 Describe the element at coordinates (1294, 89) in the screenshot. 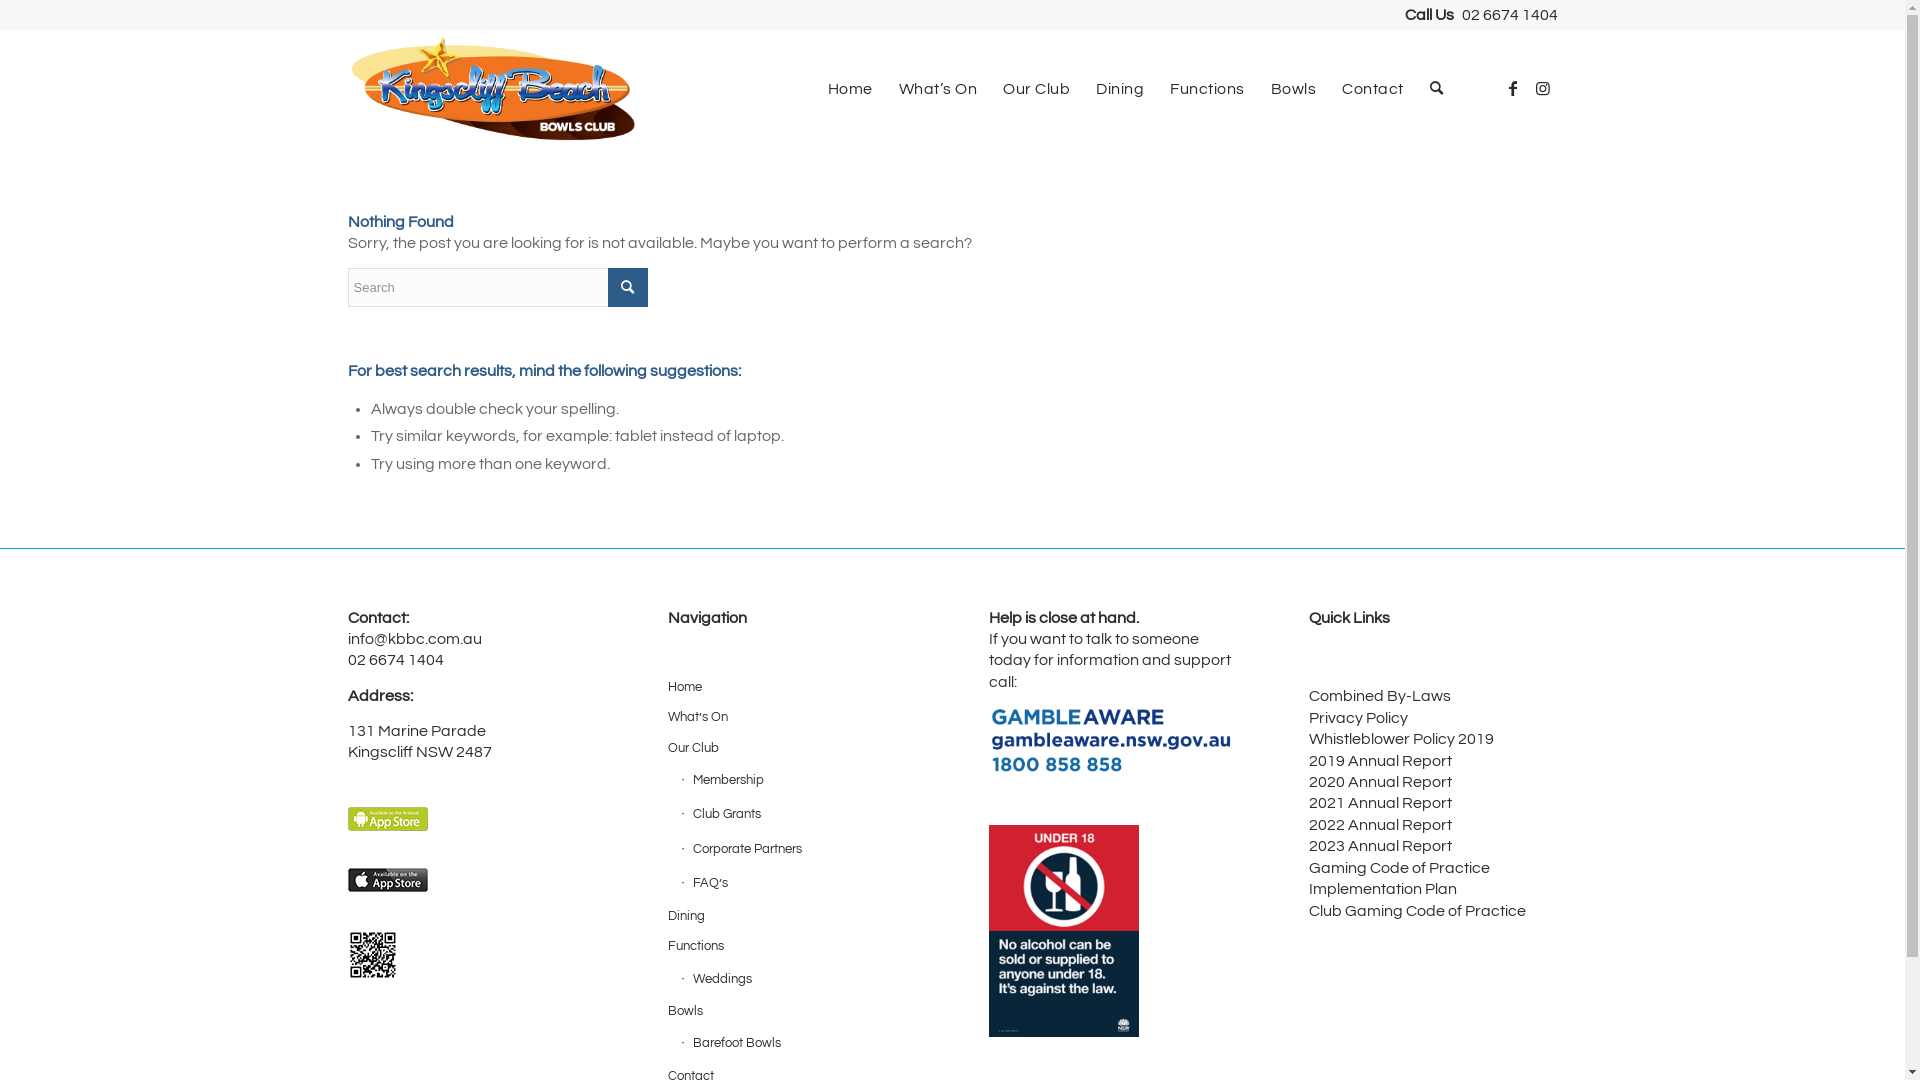

I see `Bowls` at that location.